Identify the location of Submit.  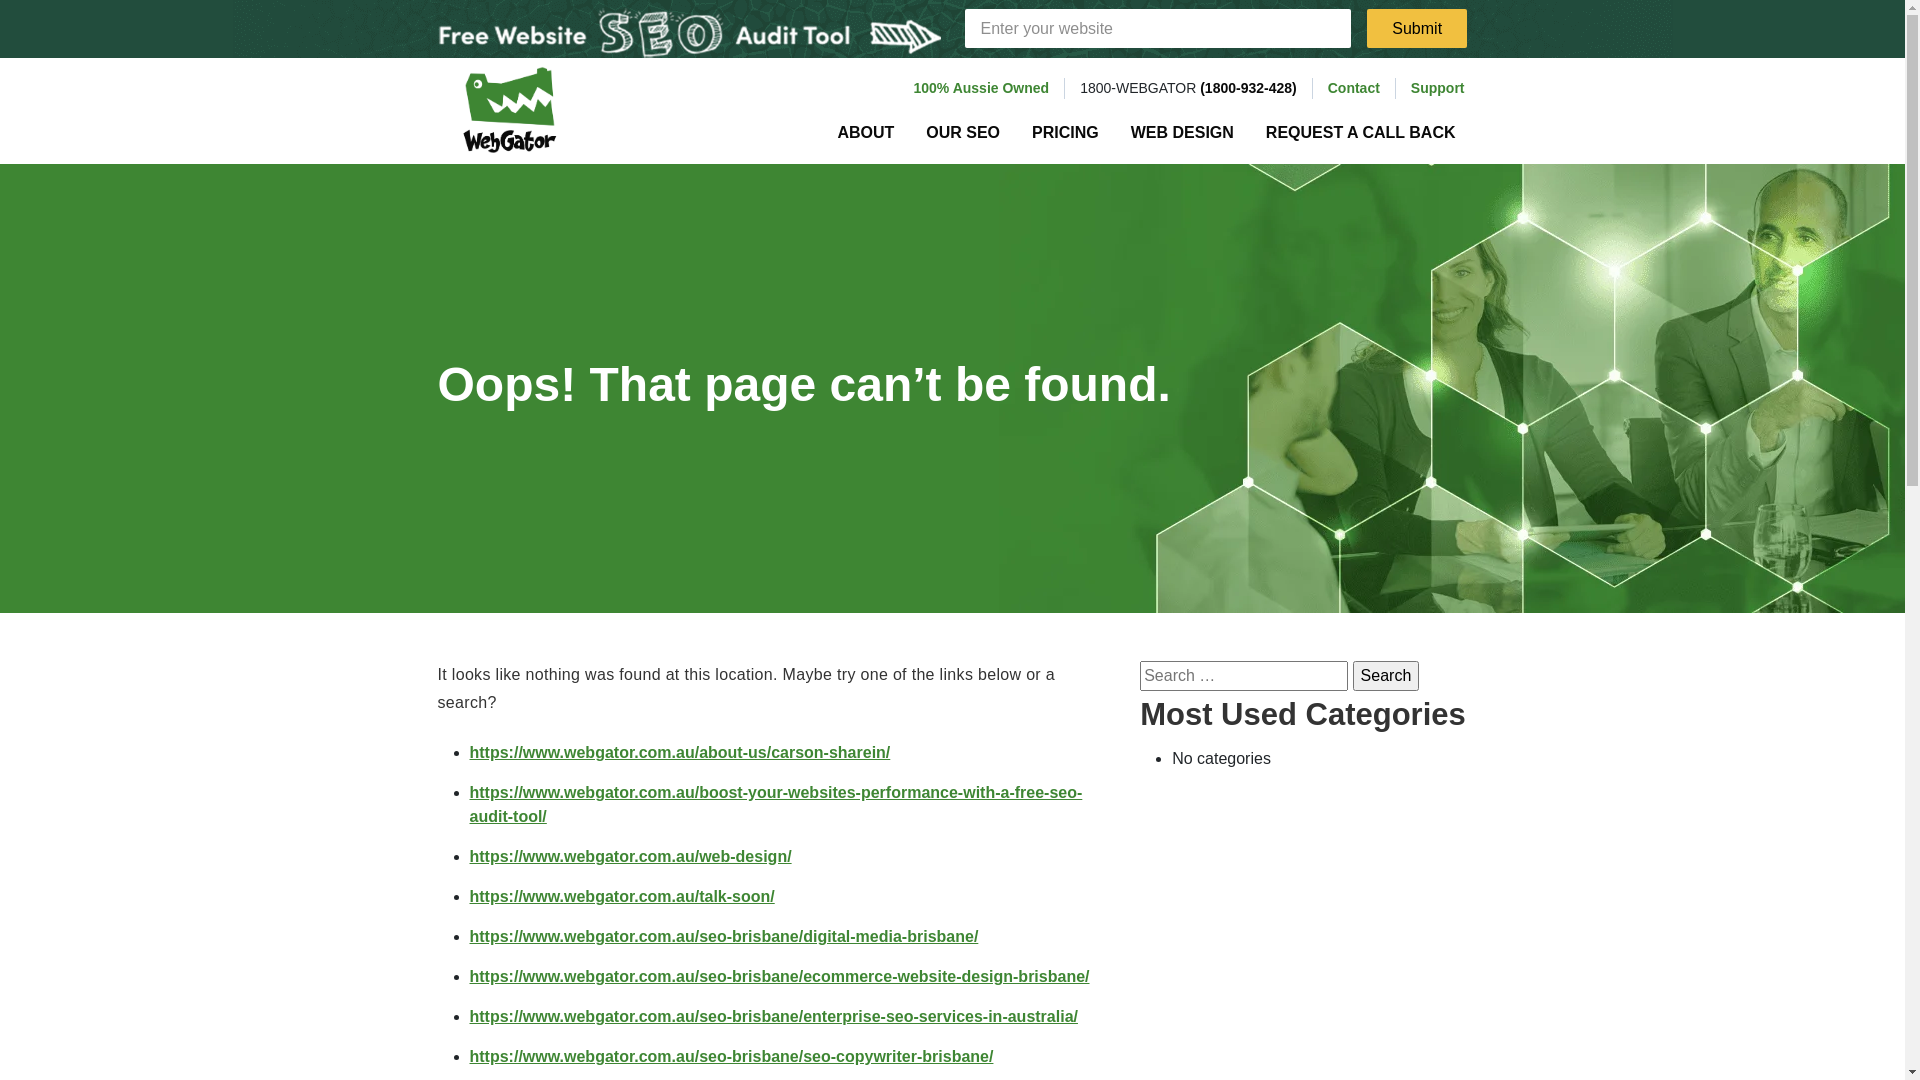
(1418, 28).